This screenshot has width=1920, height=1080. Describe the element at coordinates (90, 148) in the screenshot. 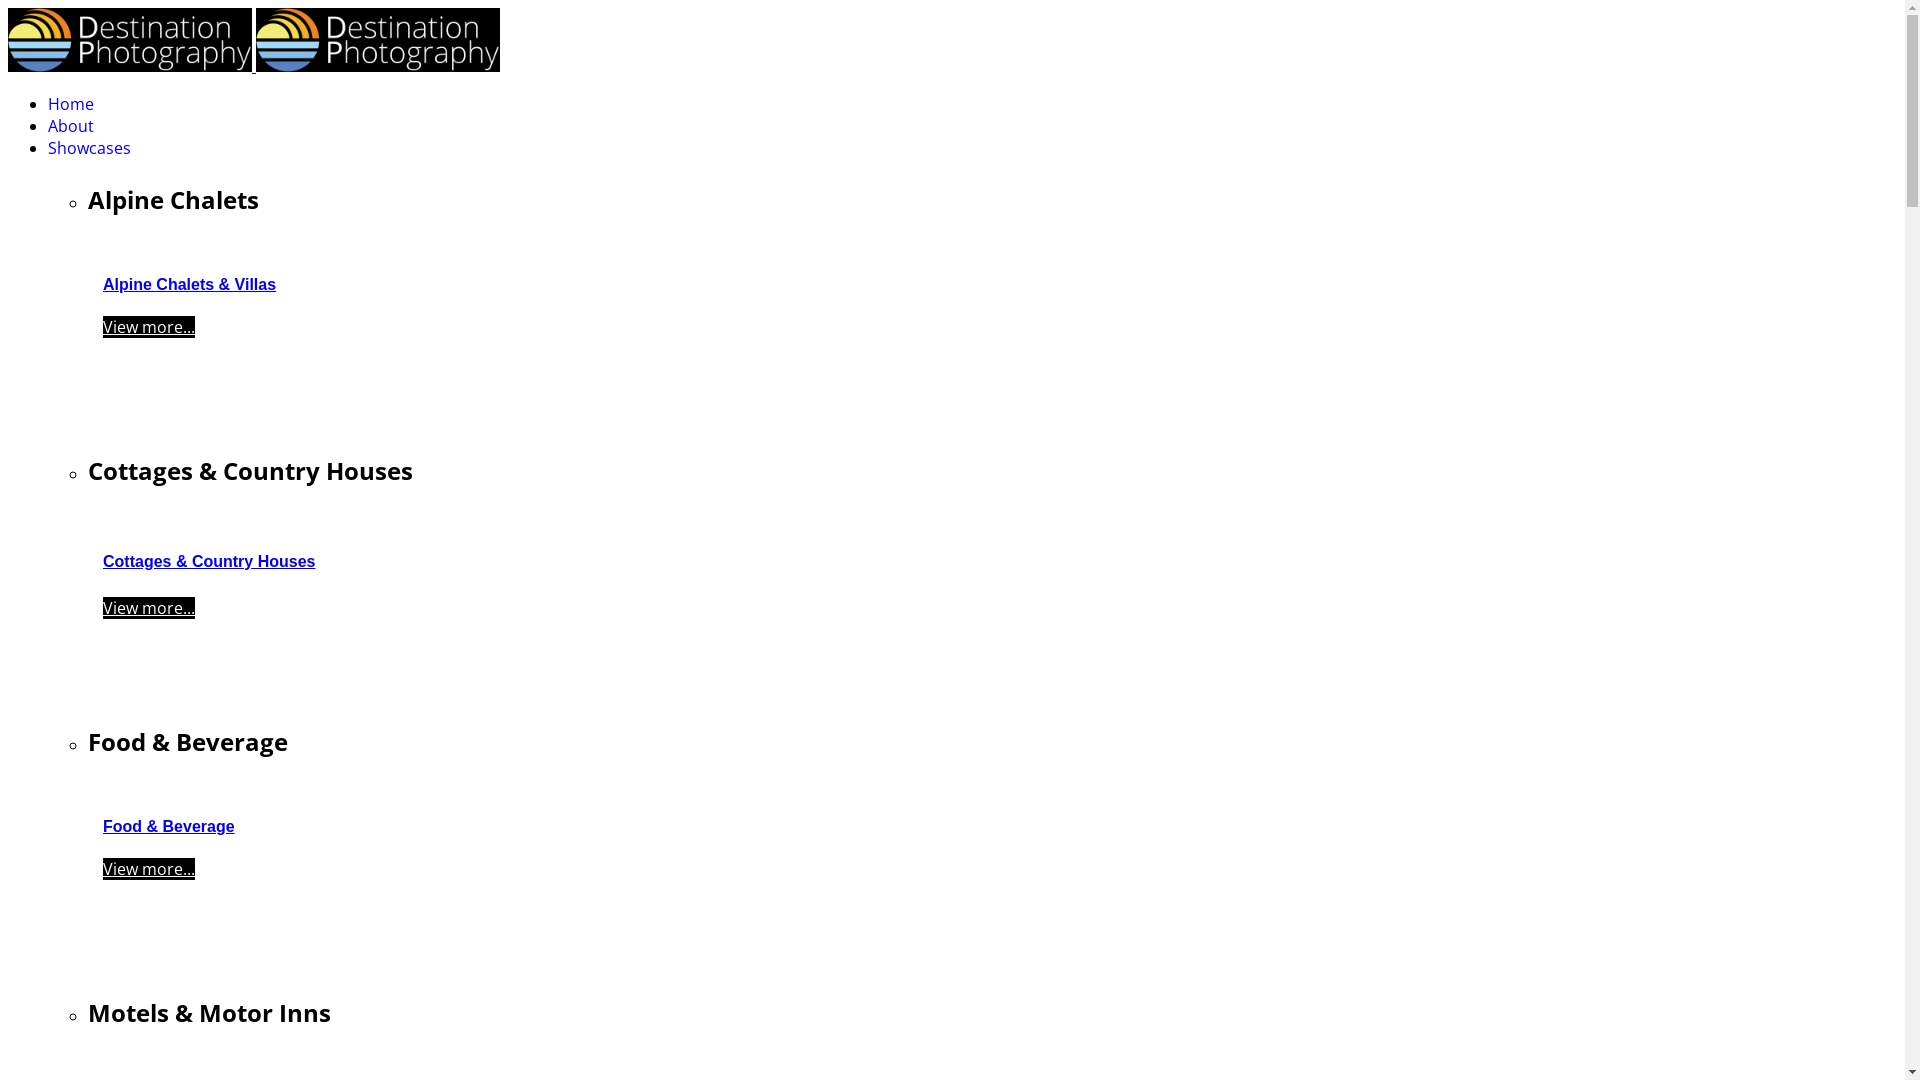

I see `Showcases` at that location.